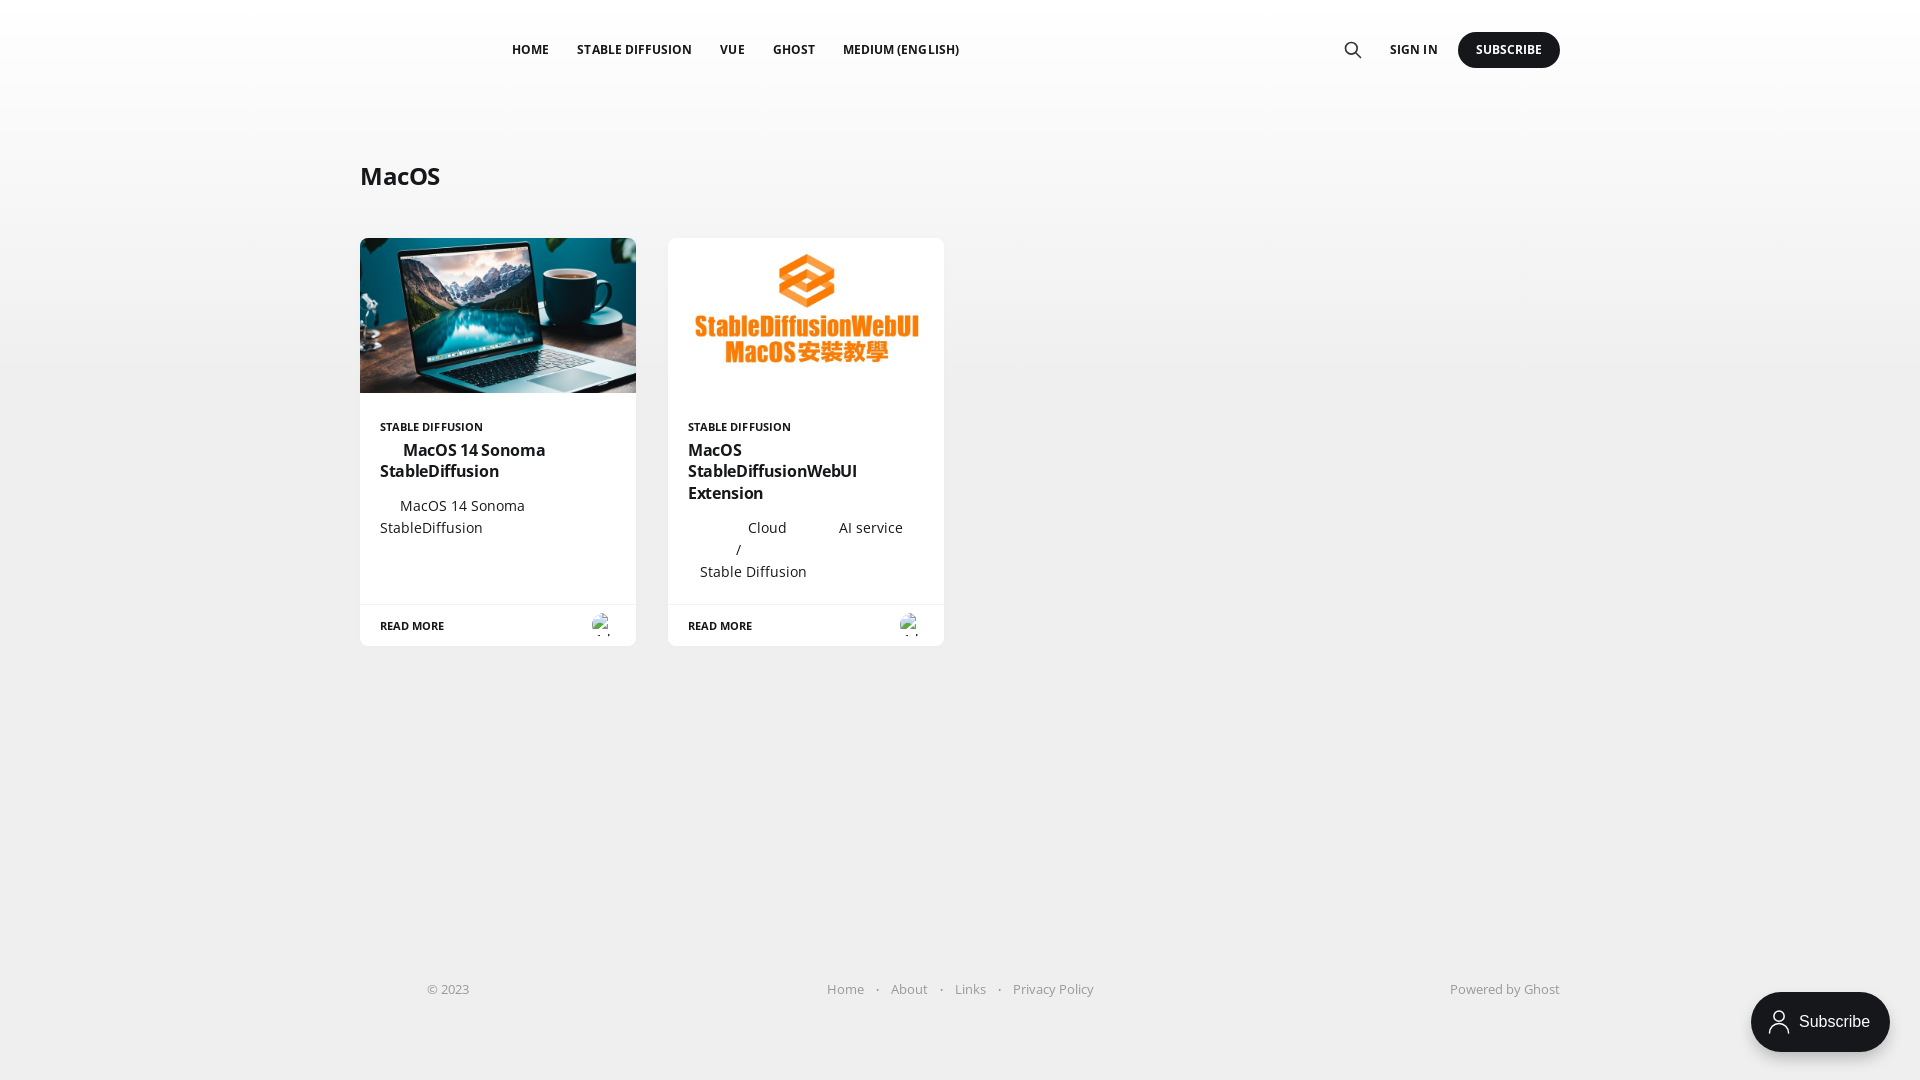 Image resolution: width=1920 pixels, height=1080 pixels. Describe the element at coordinates (1505, 989) in the screenshot. I see `Powered by Ghost` at that location.